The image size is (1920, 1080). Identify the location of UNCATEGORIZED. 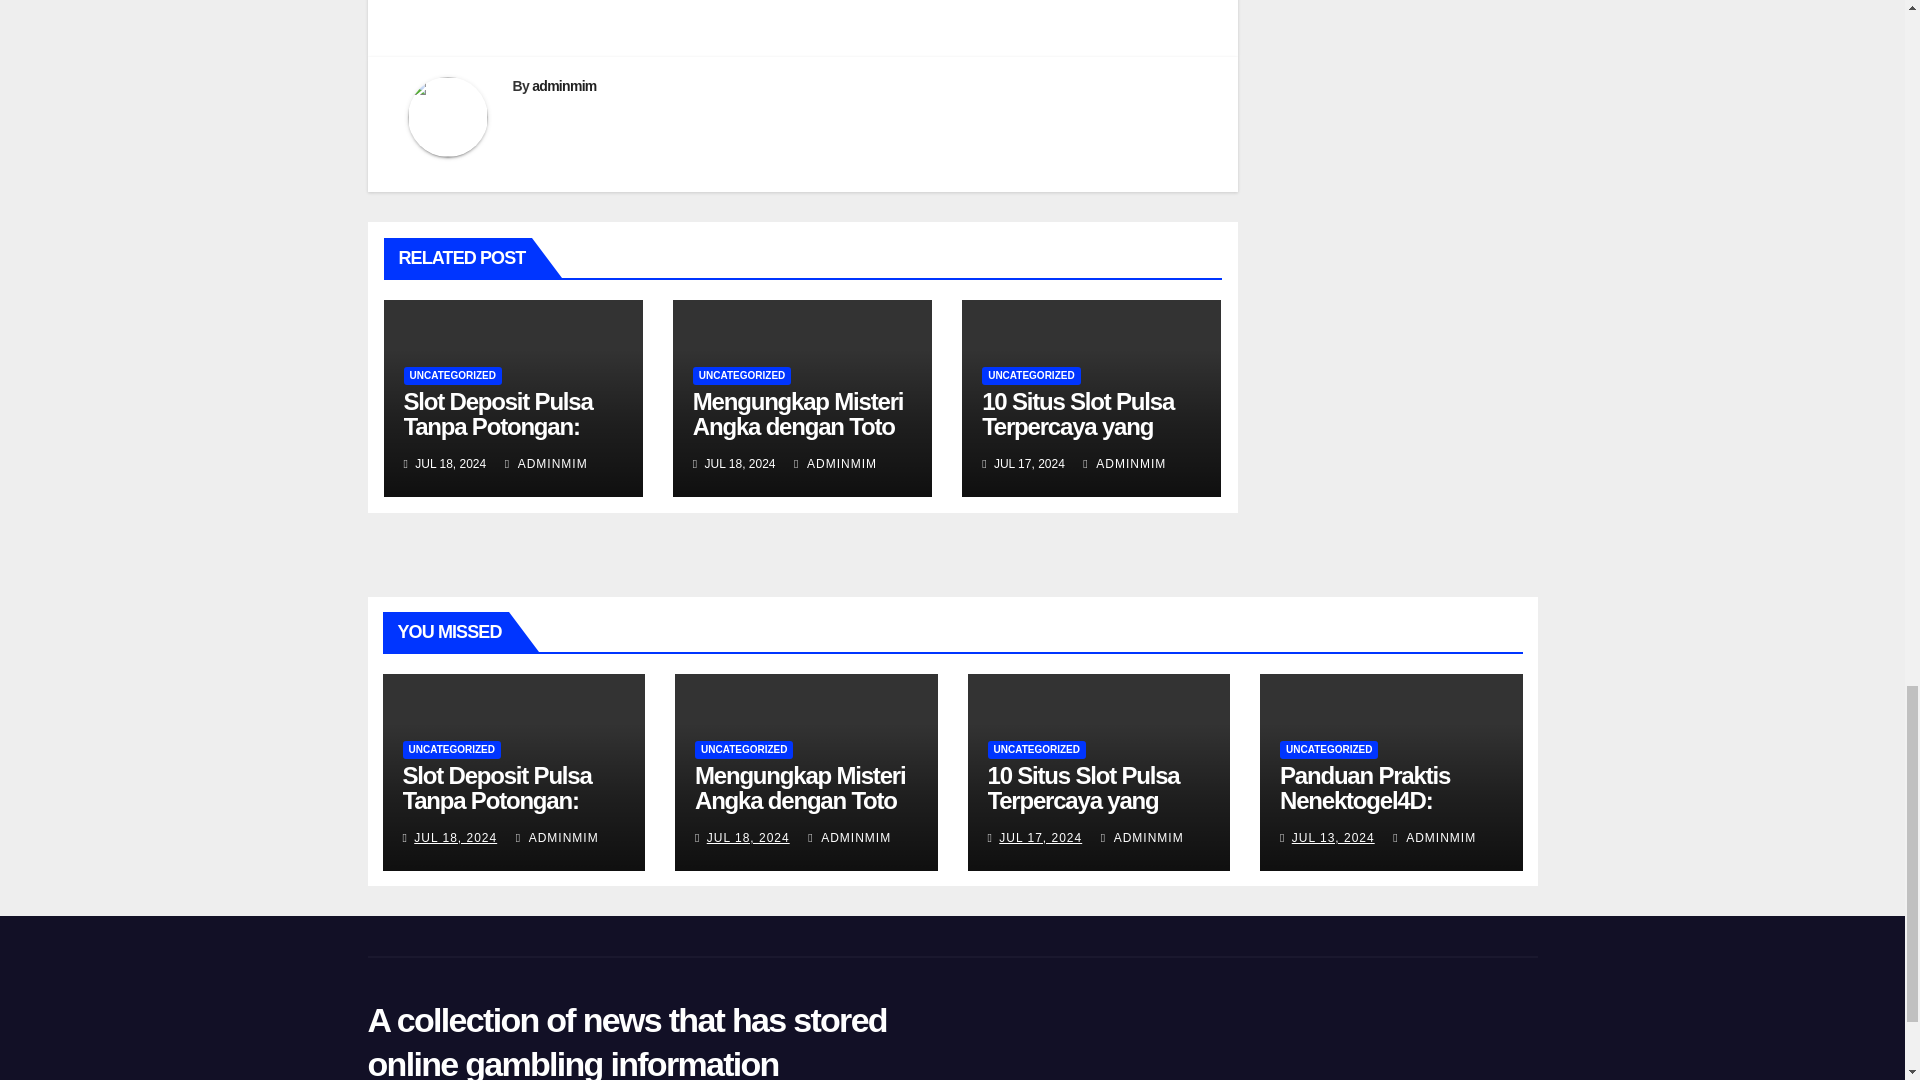
(742, 376).